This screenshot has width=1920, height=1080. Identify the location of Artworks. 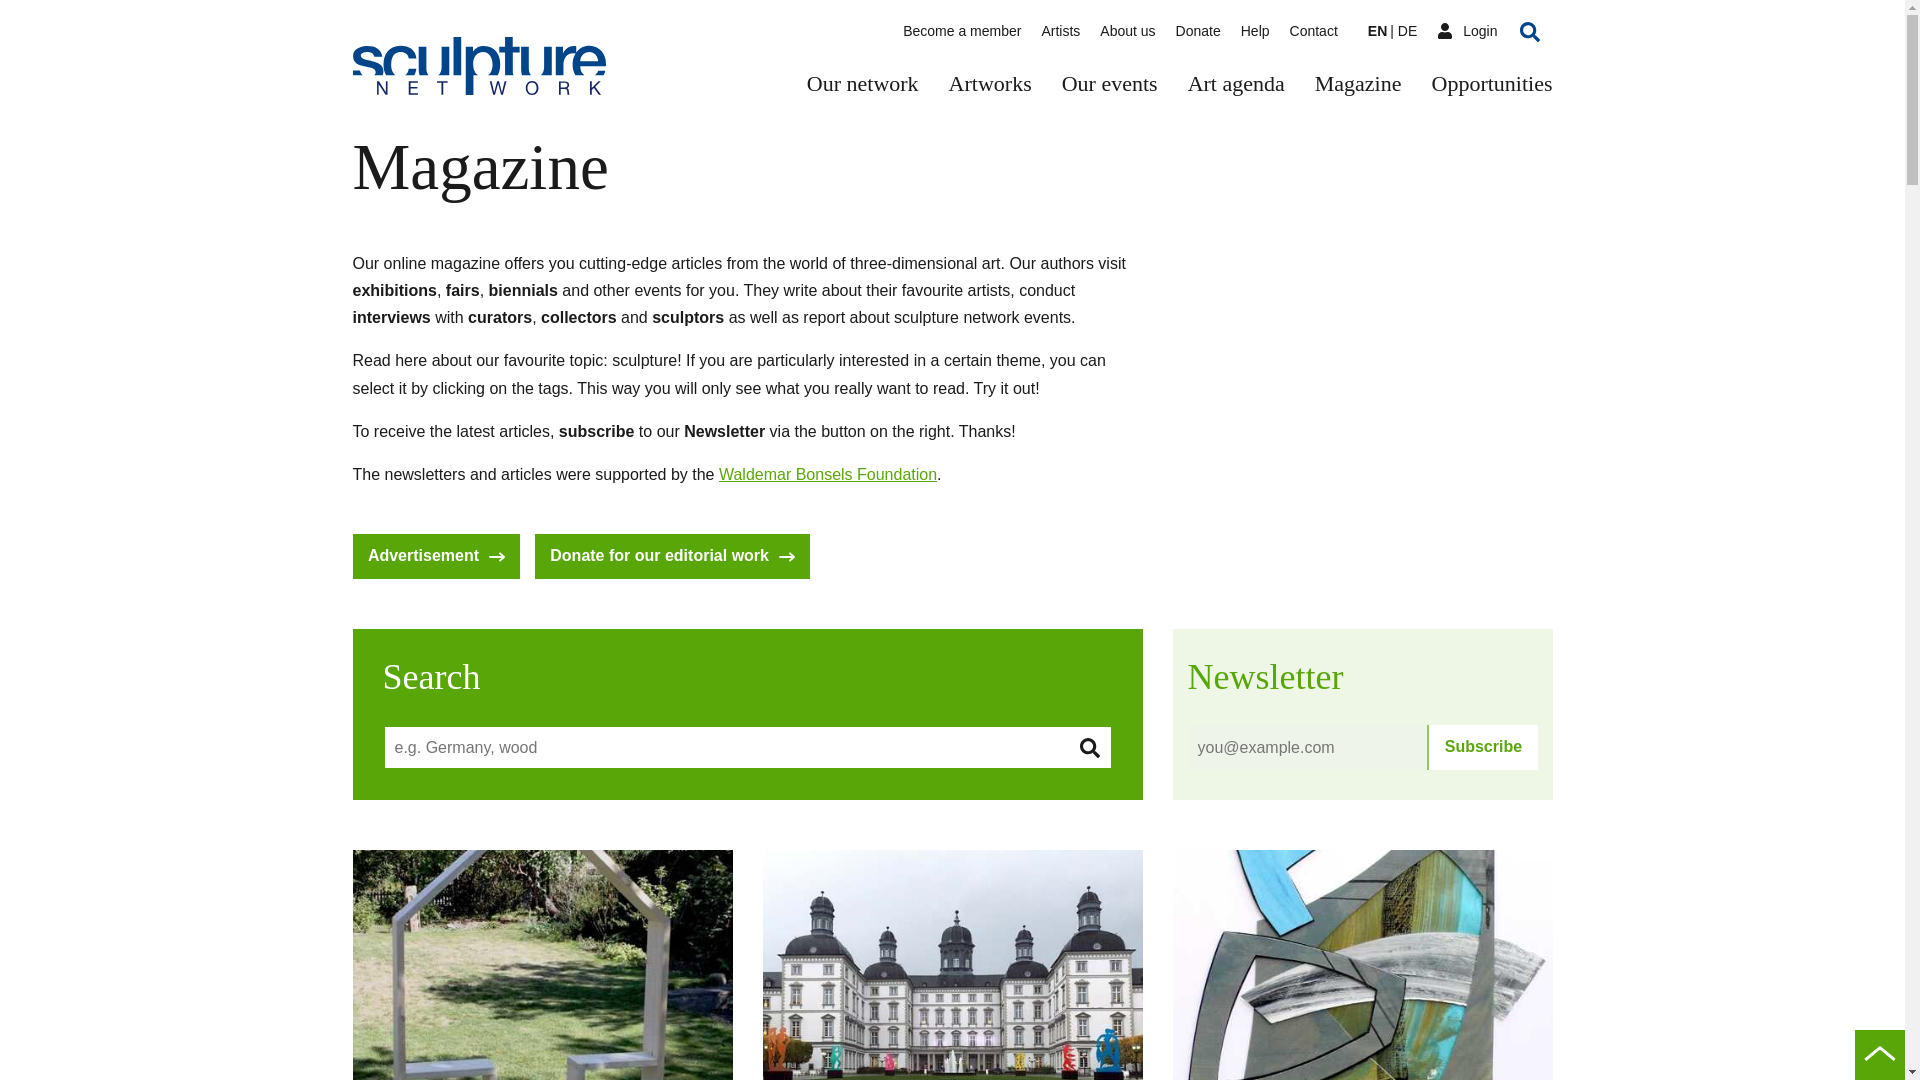
(990, 86).